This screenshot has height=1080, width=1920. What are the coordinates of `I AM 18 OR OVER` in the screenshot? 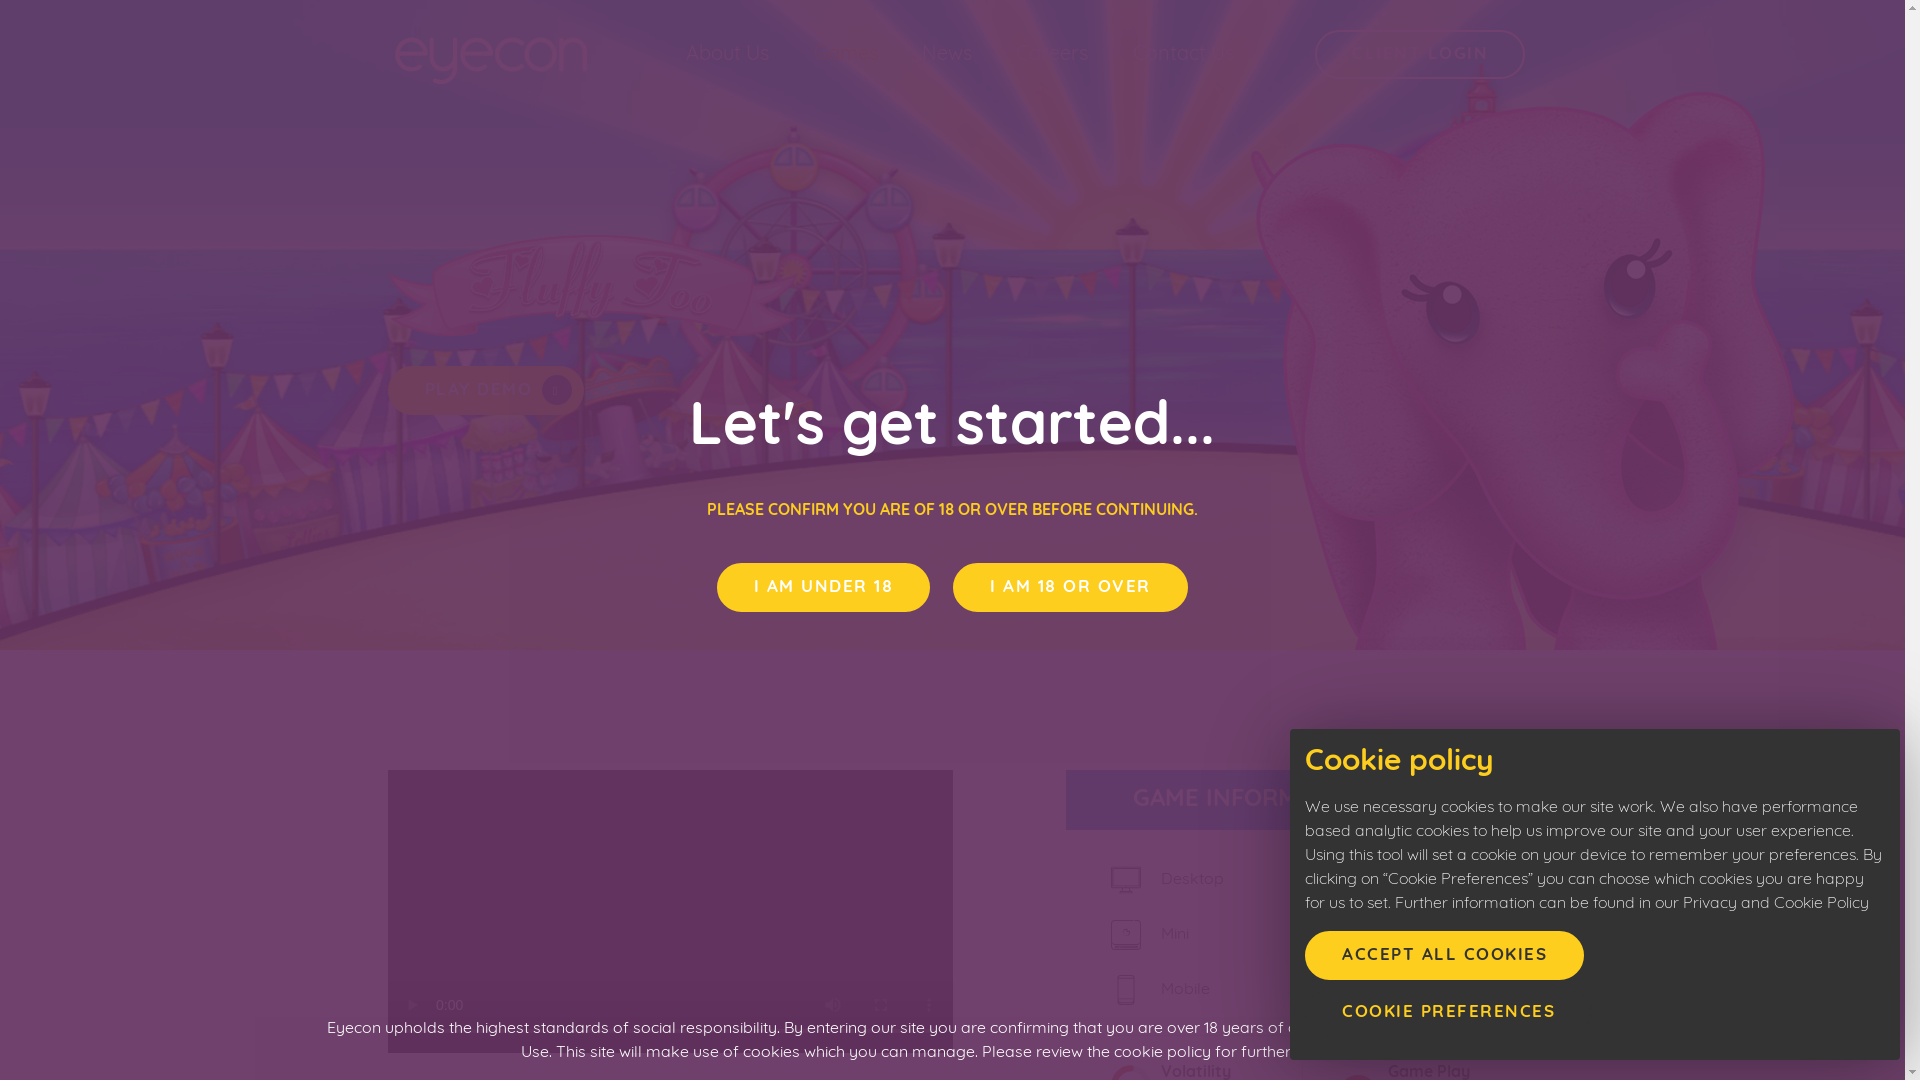 It's located at (1070, 588).